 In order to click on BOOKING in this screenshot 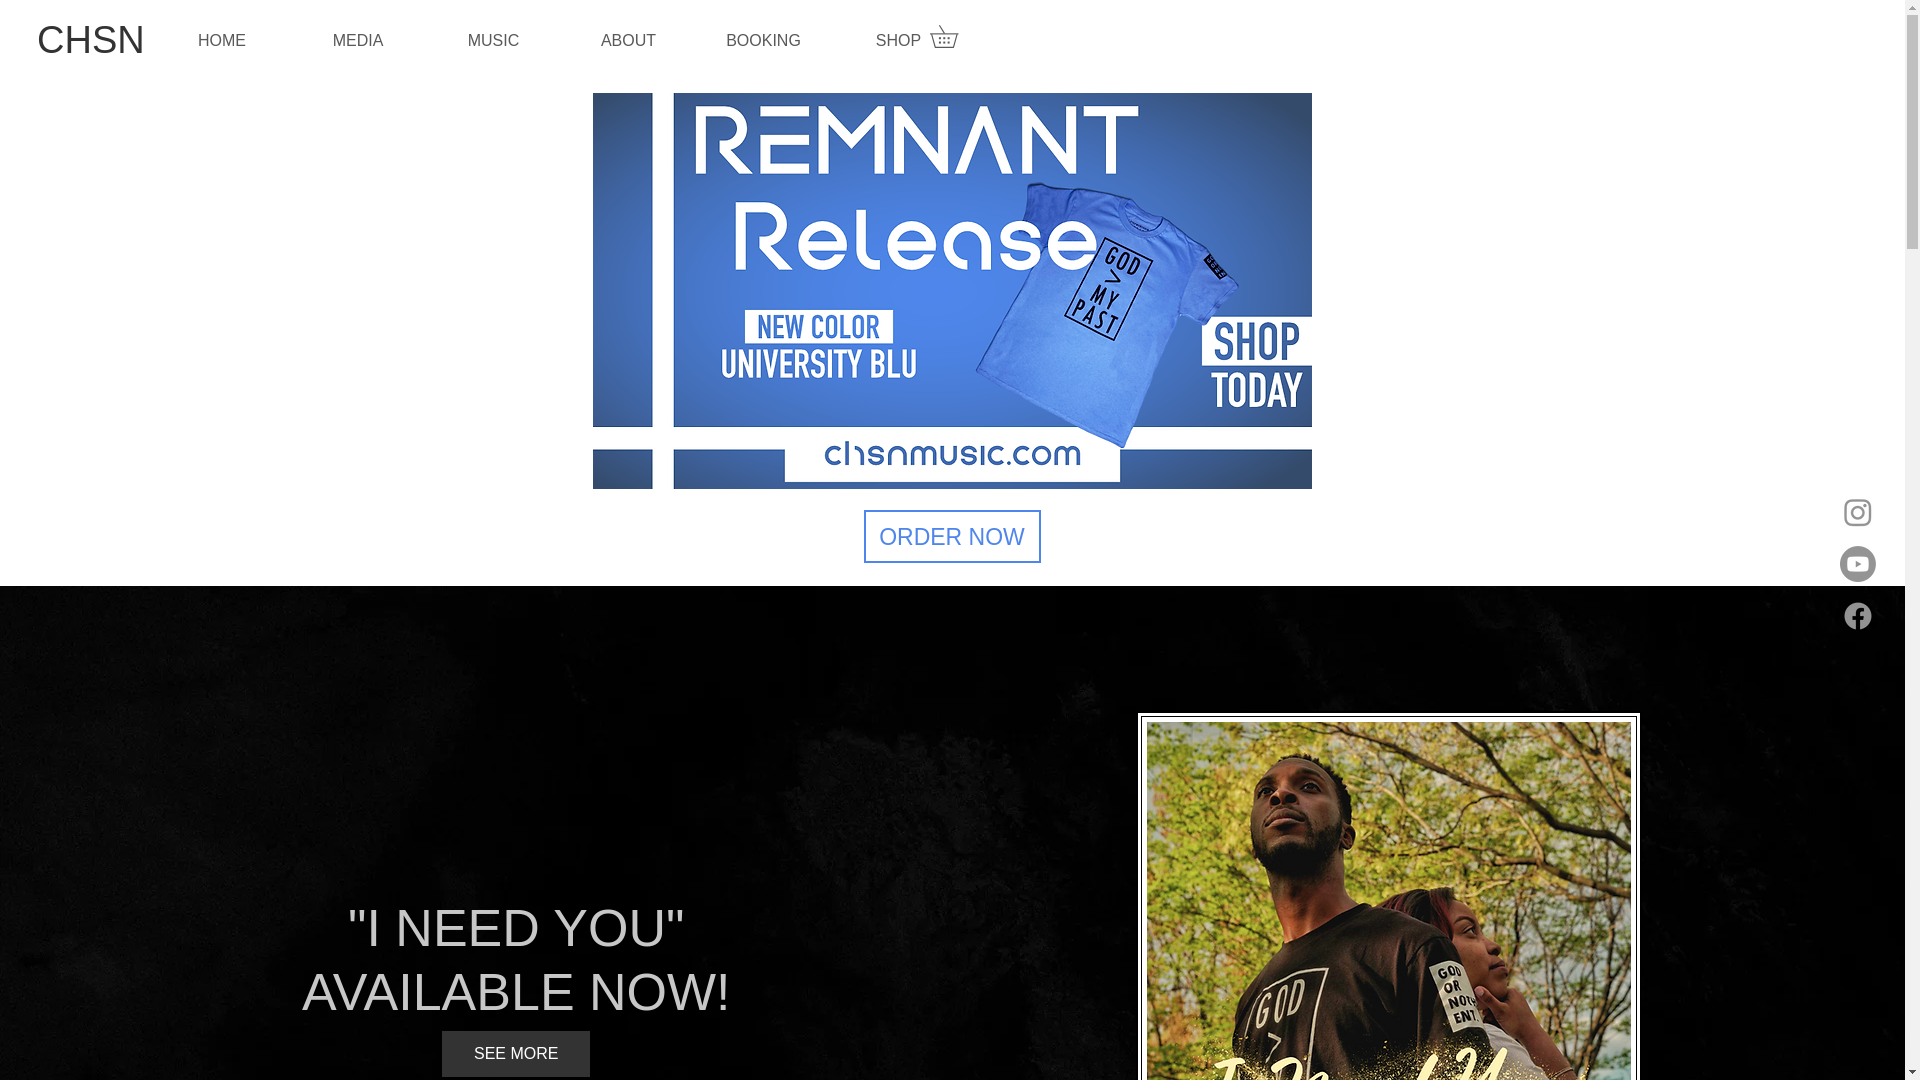, I will do `click(763, 40)`.